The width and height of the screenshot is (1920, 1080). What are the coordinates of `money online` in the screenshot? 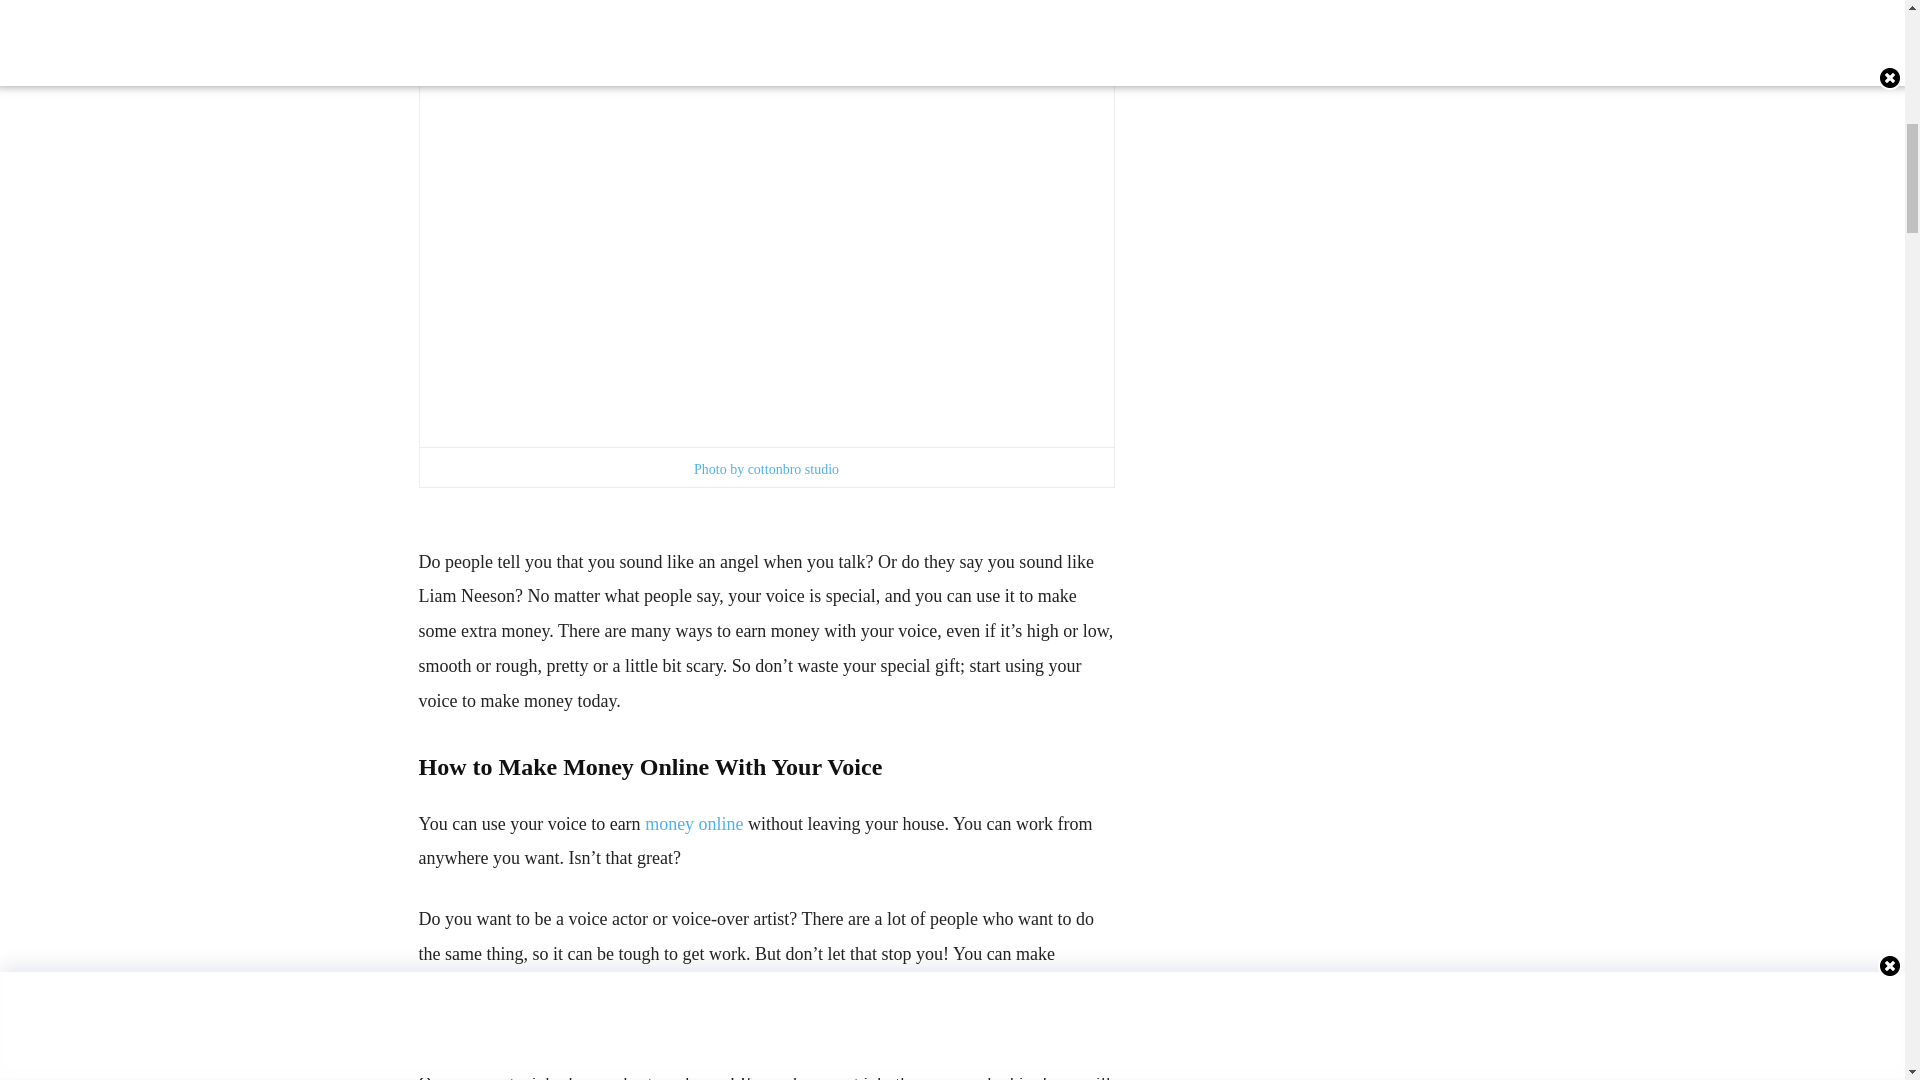 It's located at (694, 824).